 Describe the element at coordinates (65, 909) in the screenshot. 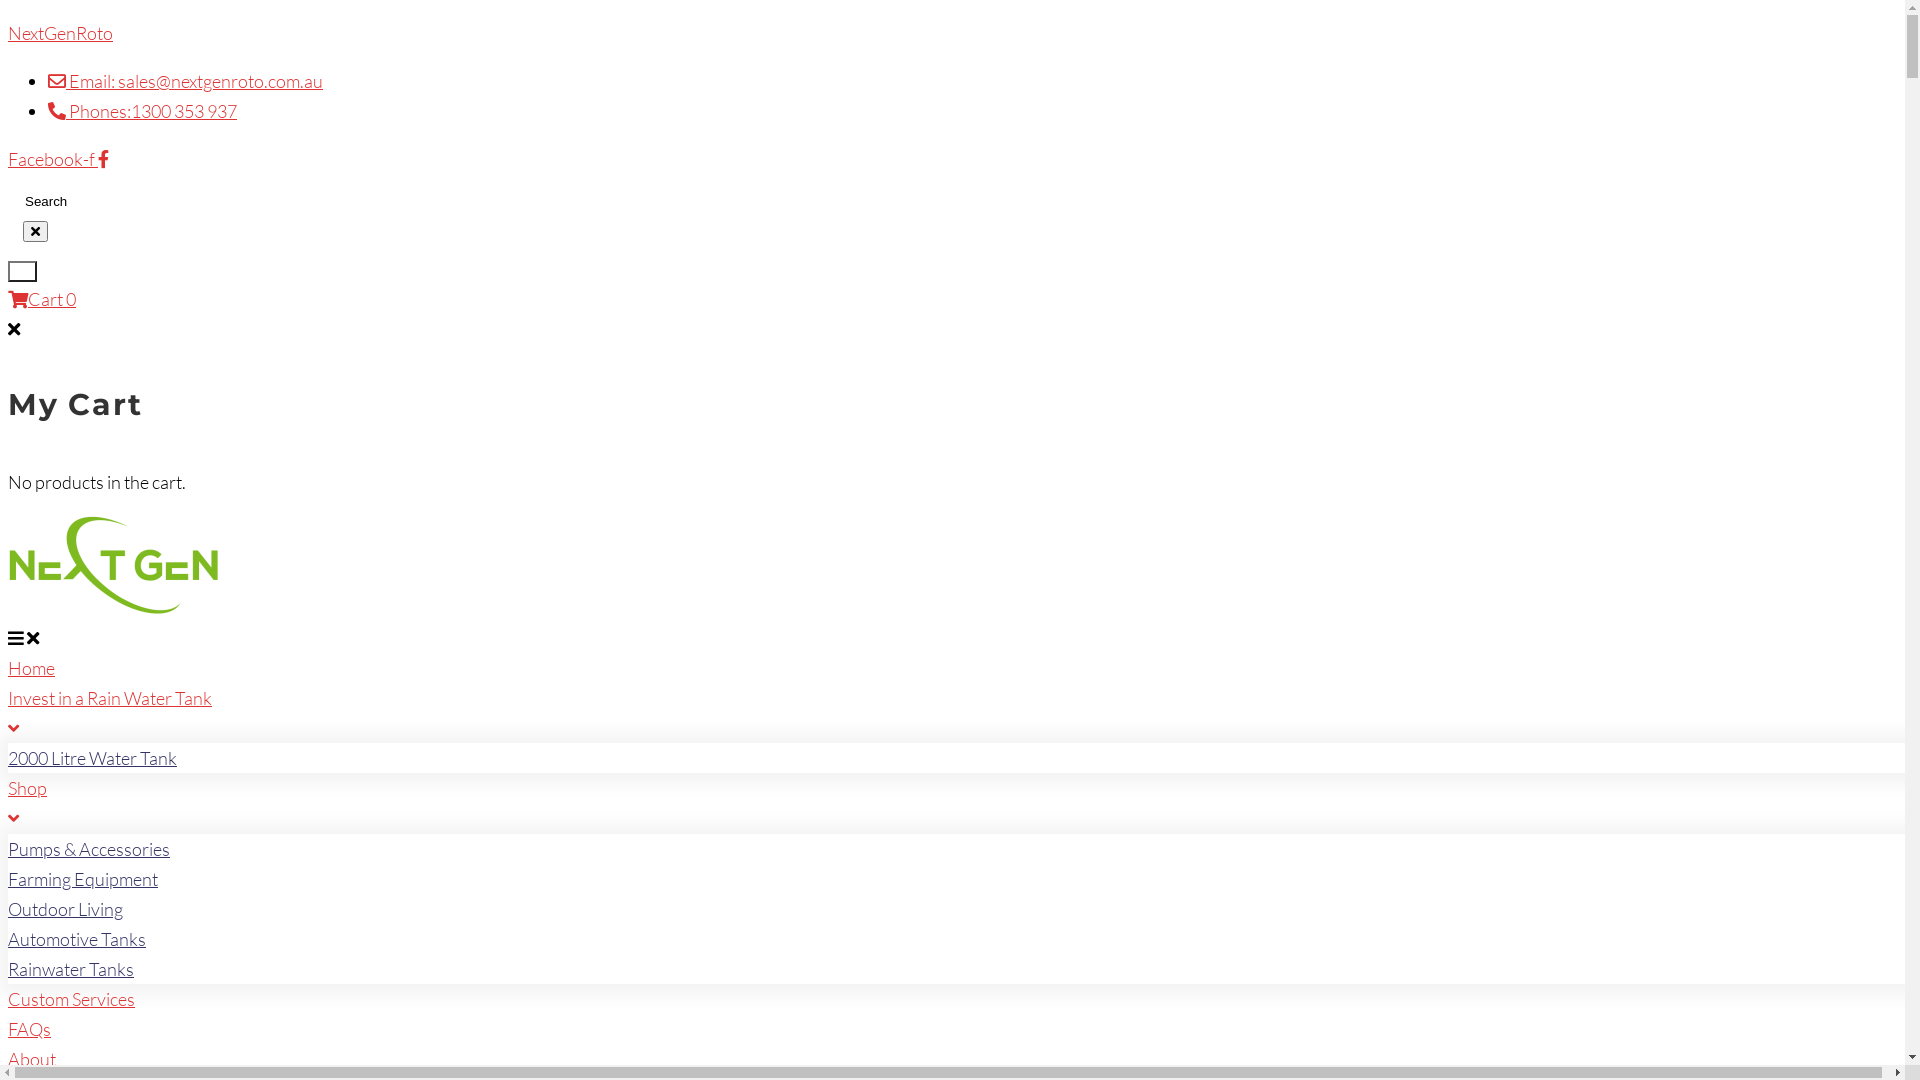

I see `Outdoor Living` at that location.